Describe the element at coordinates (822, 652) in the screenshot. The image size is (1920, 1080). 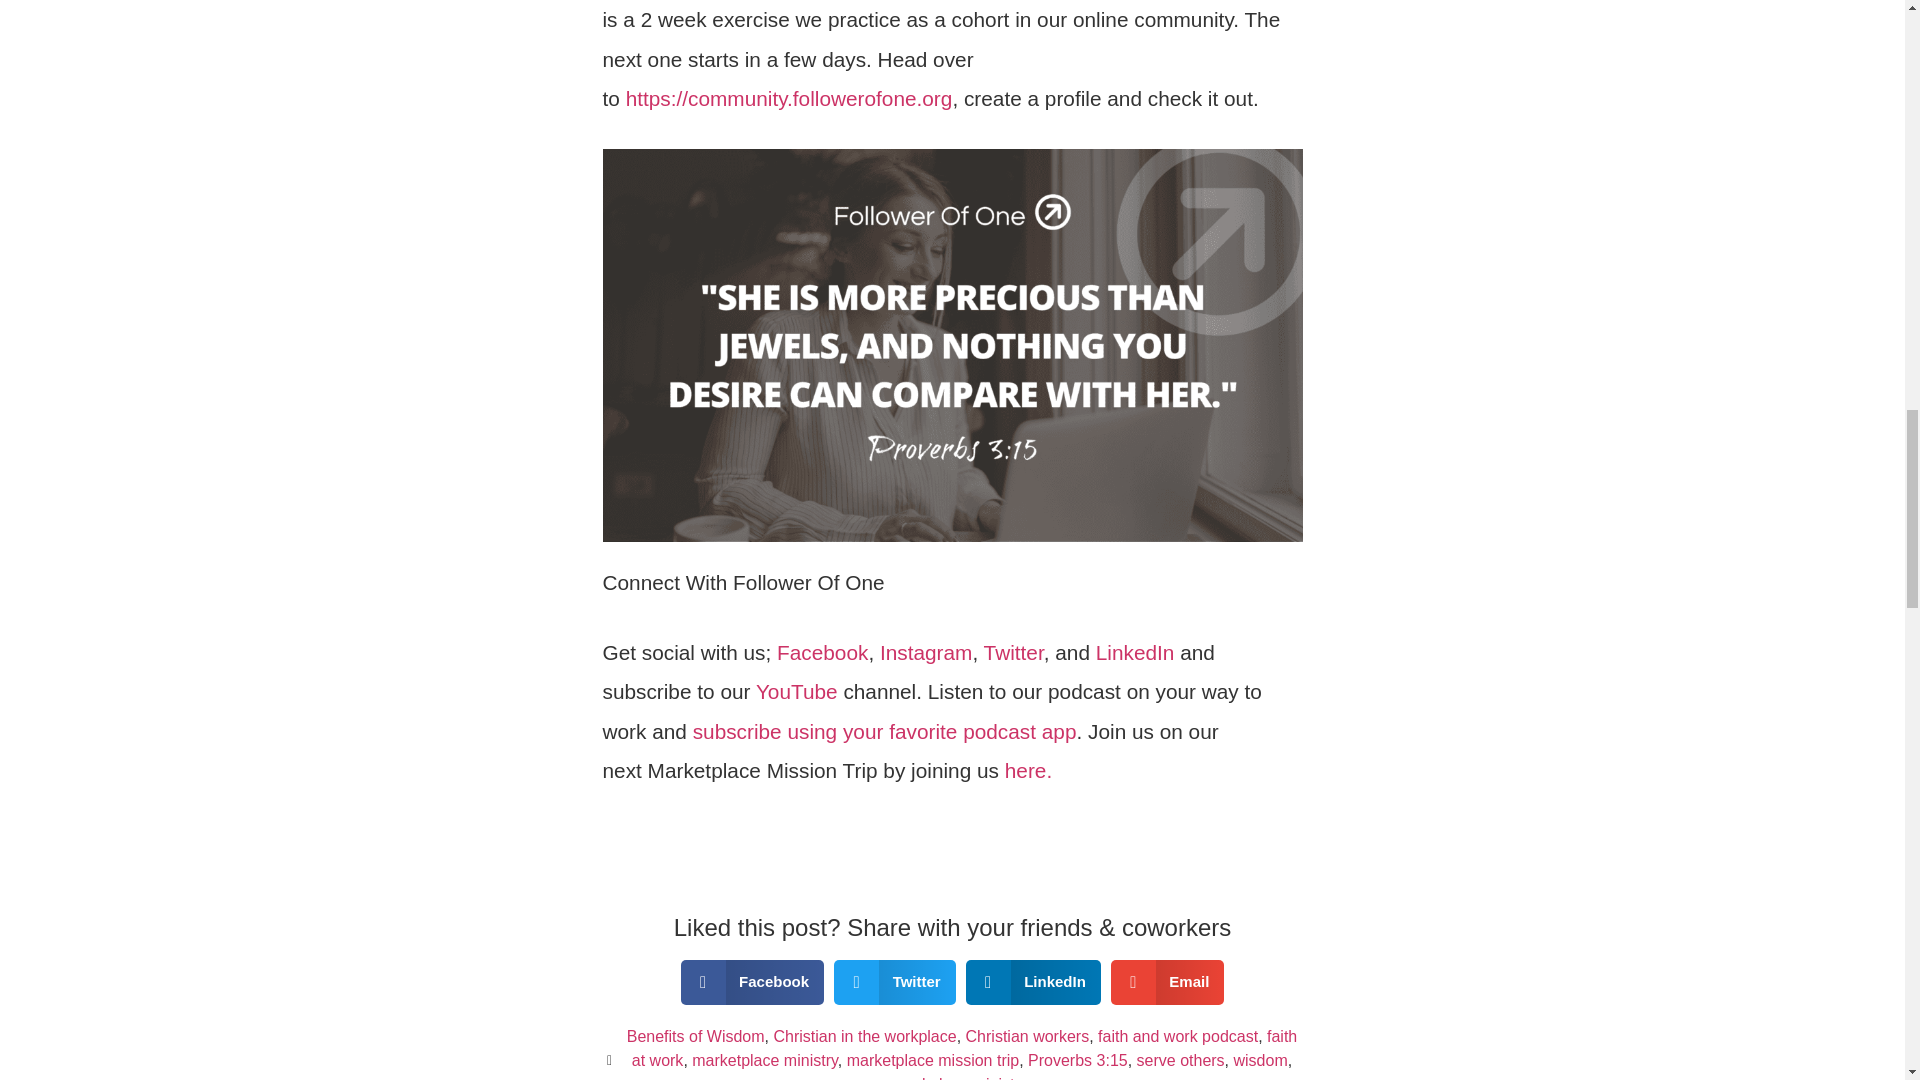
I see `Facebook` at that location.